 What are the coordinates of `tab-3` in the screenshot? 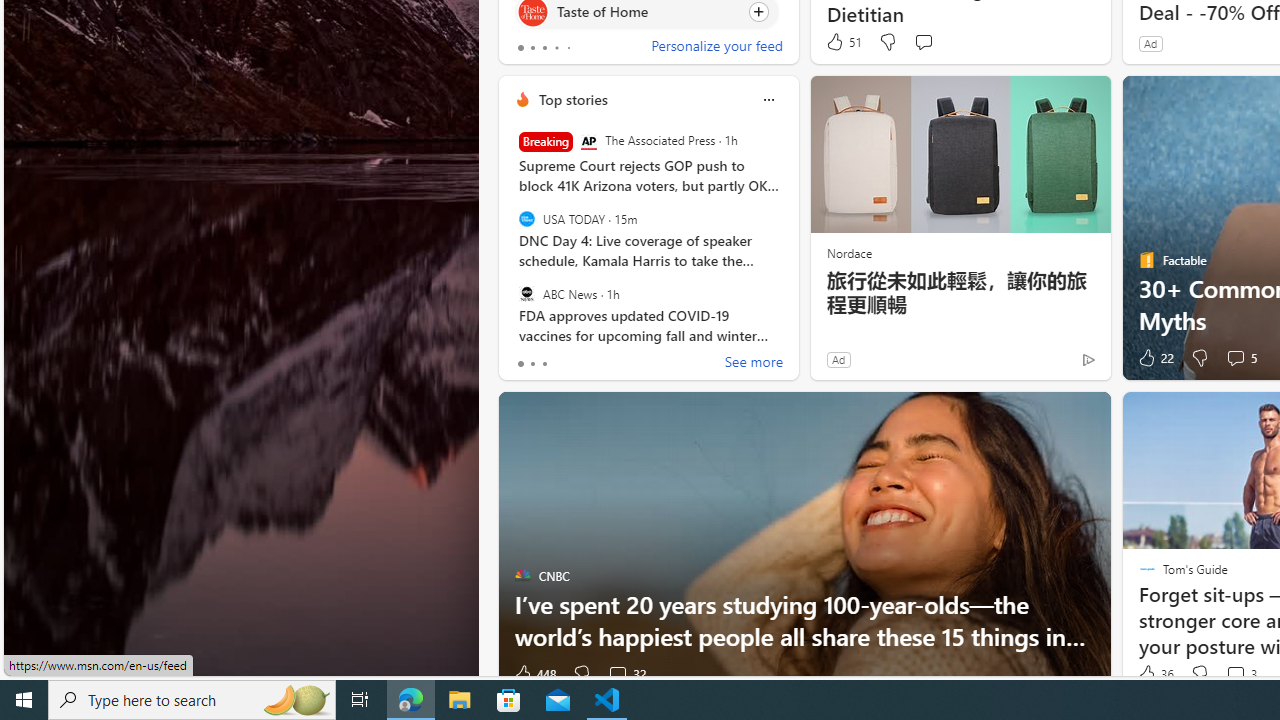 It's located at (556, 48).